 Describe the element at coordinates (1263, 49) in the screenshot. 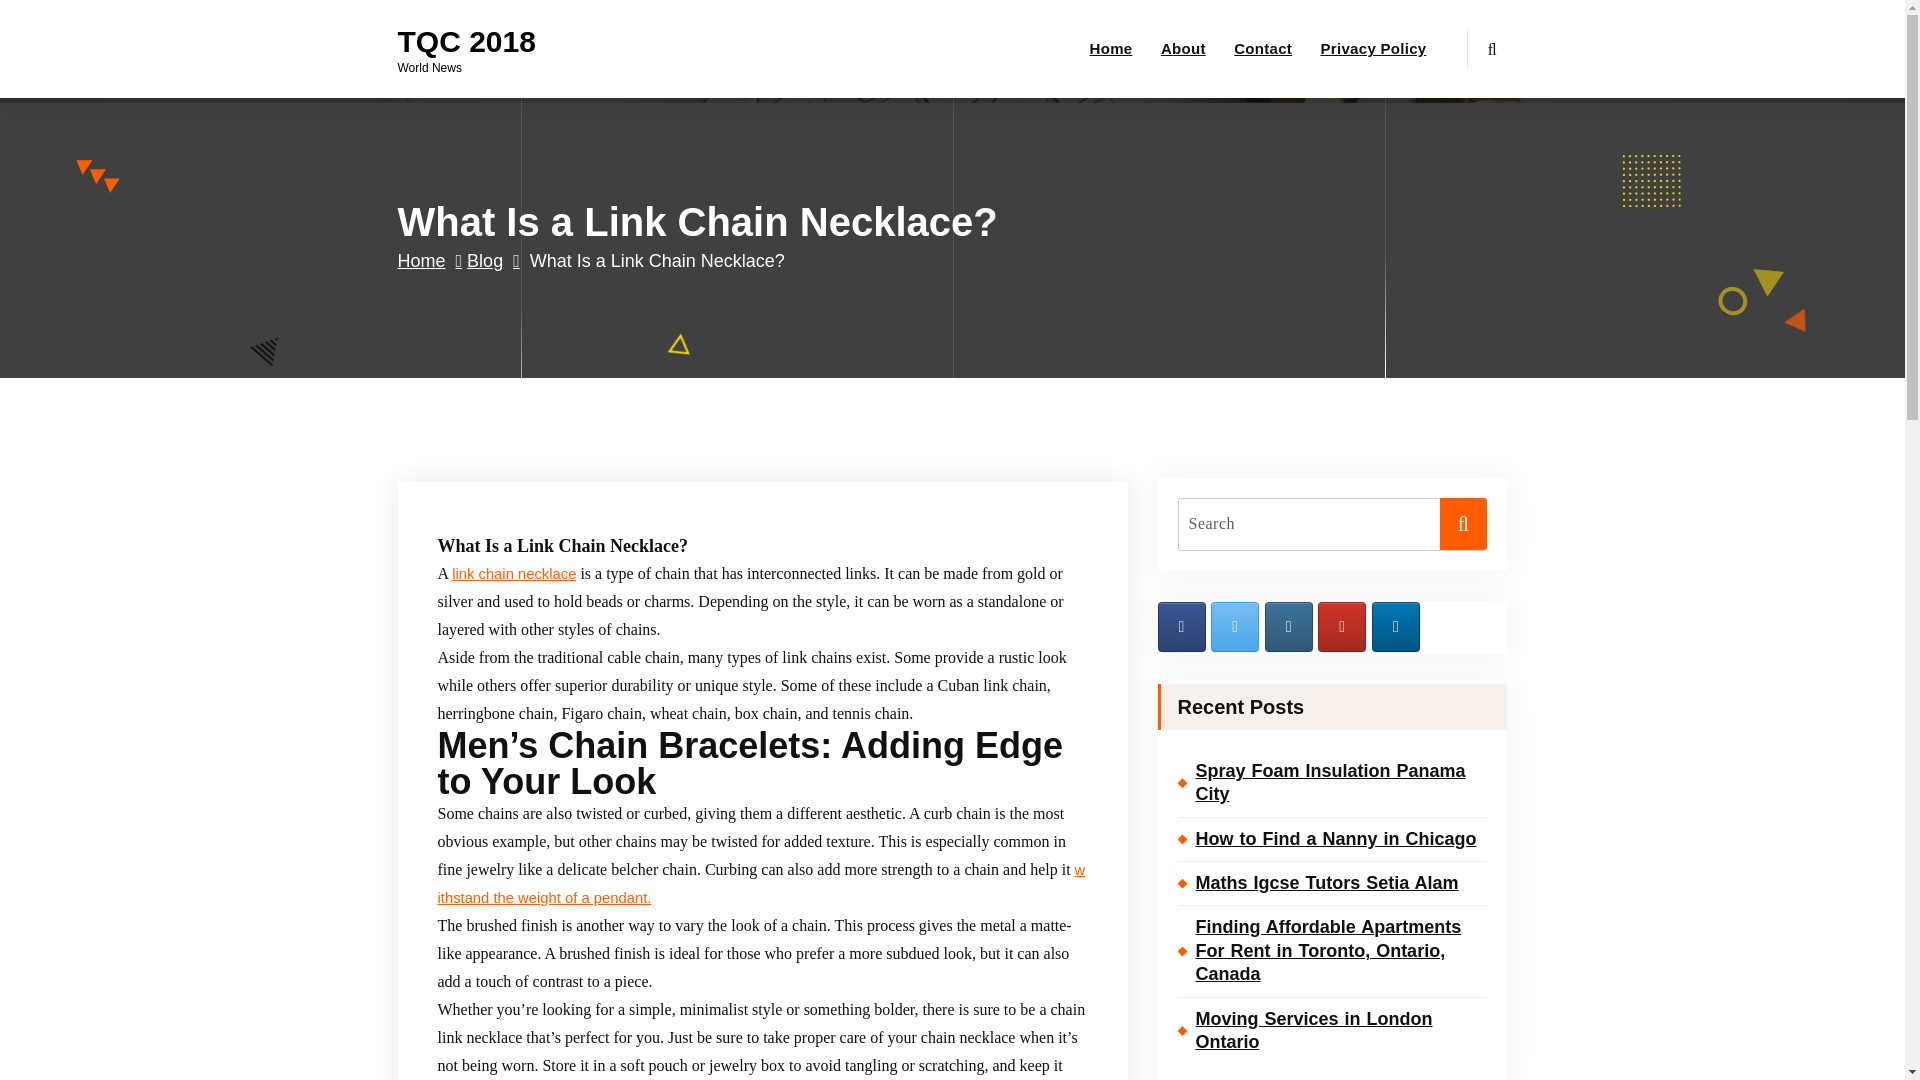

I see `Contact` at that location.